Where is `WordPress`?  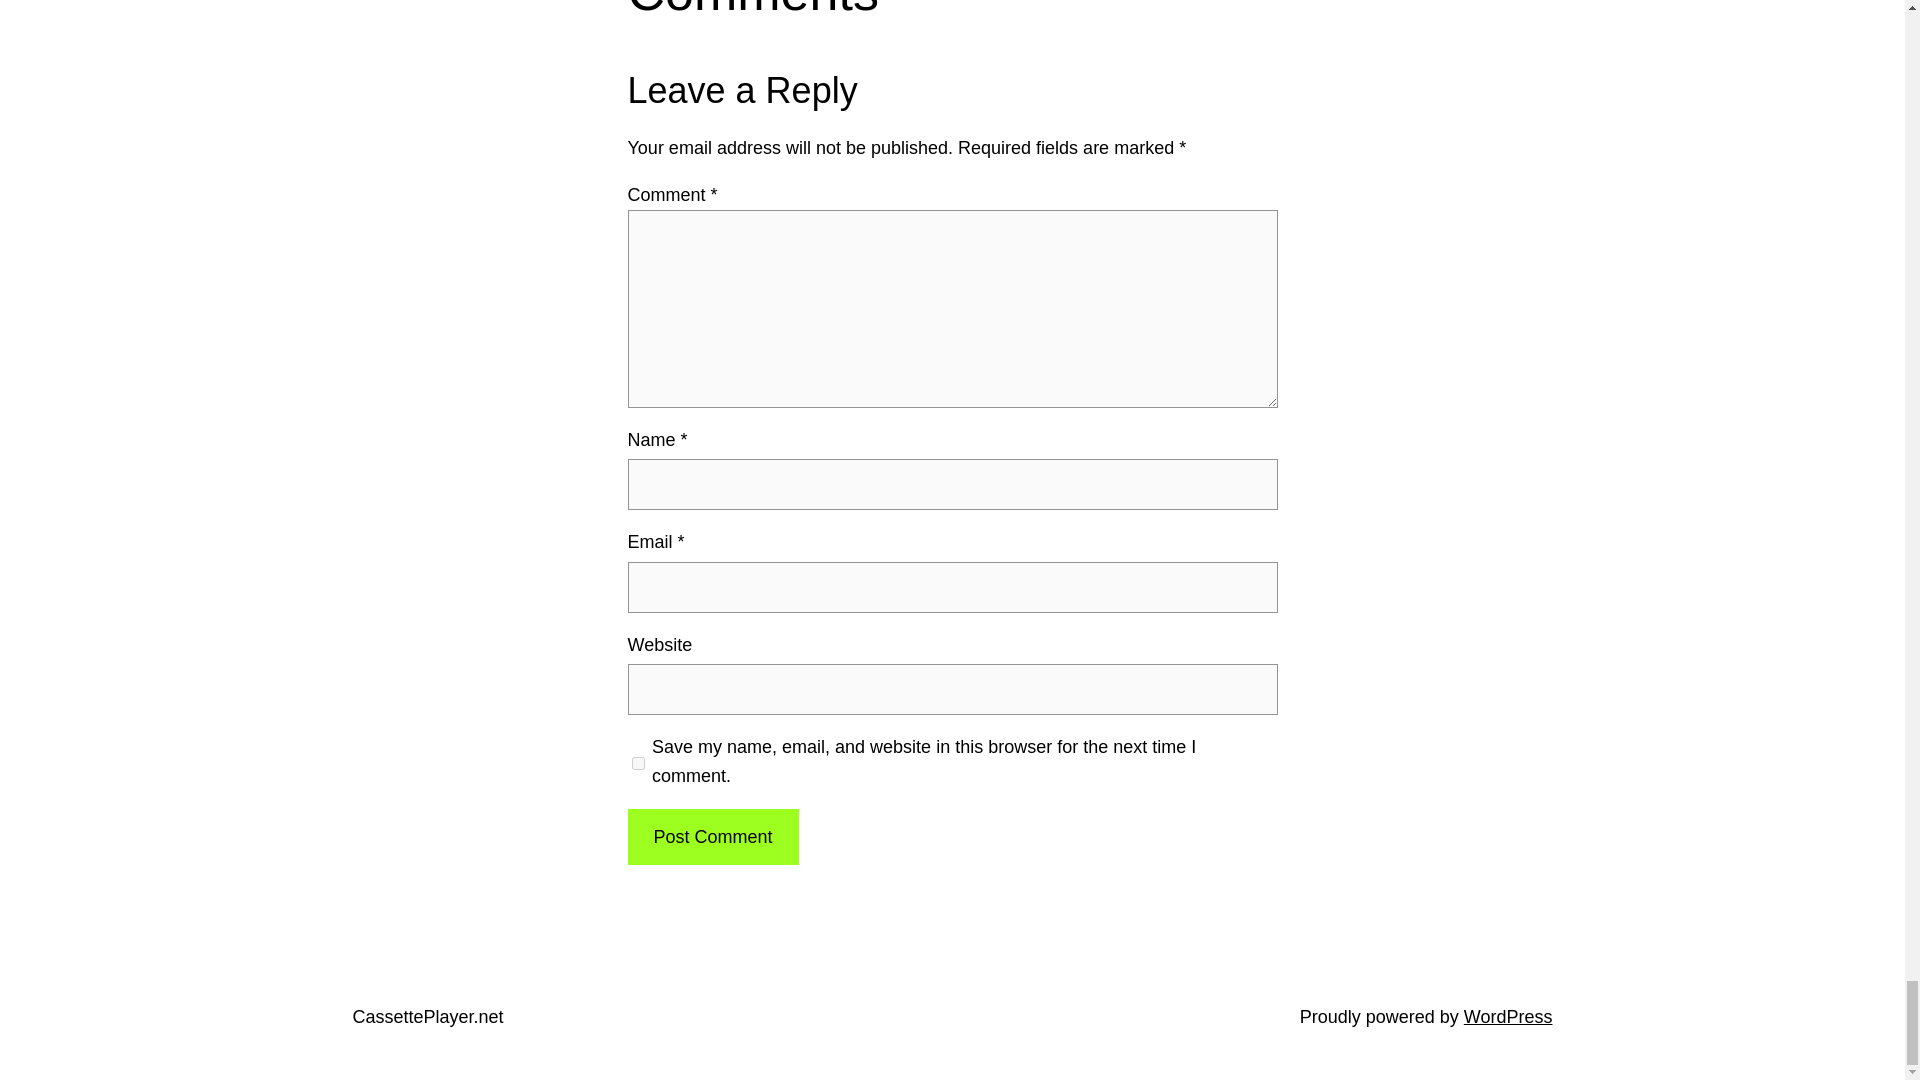
WordPress is located at coordinates (1508, 1016).